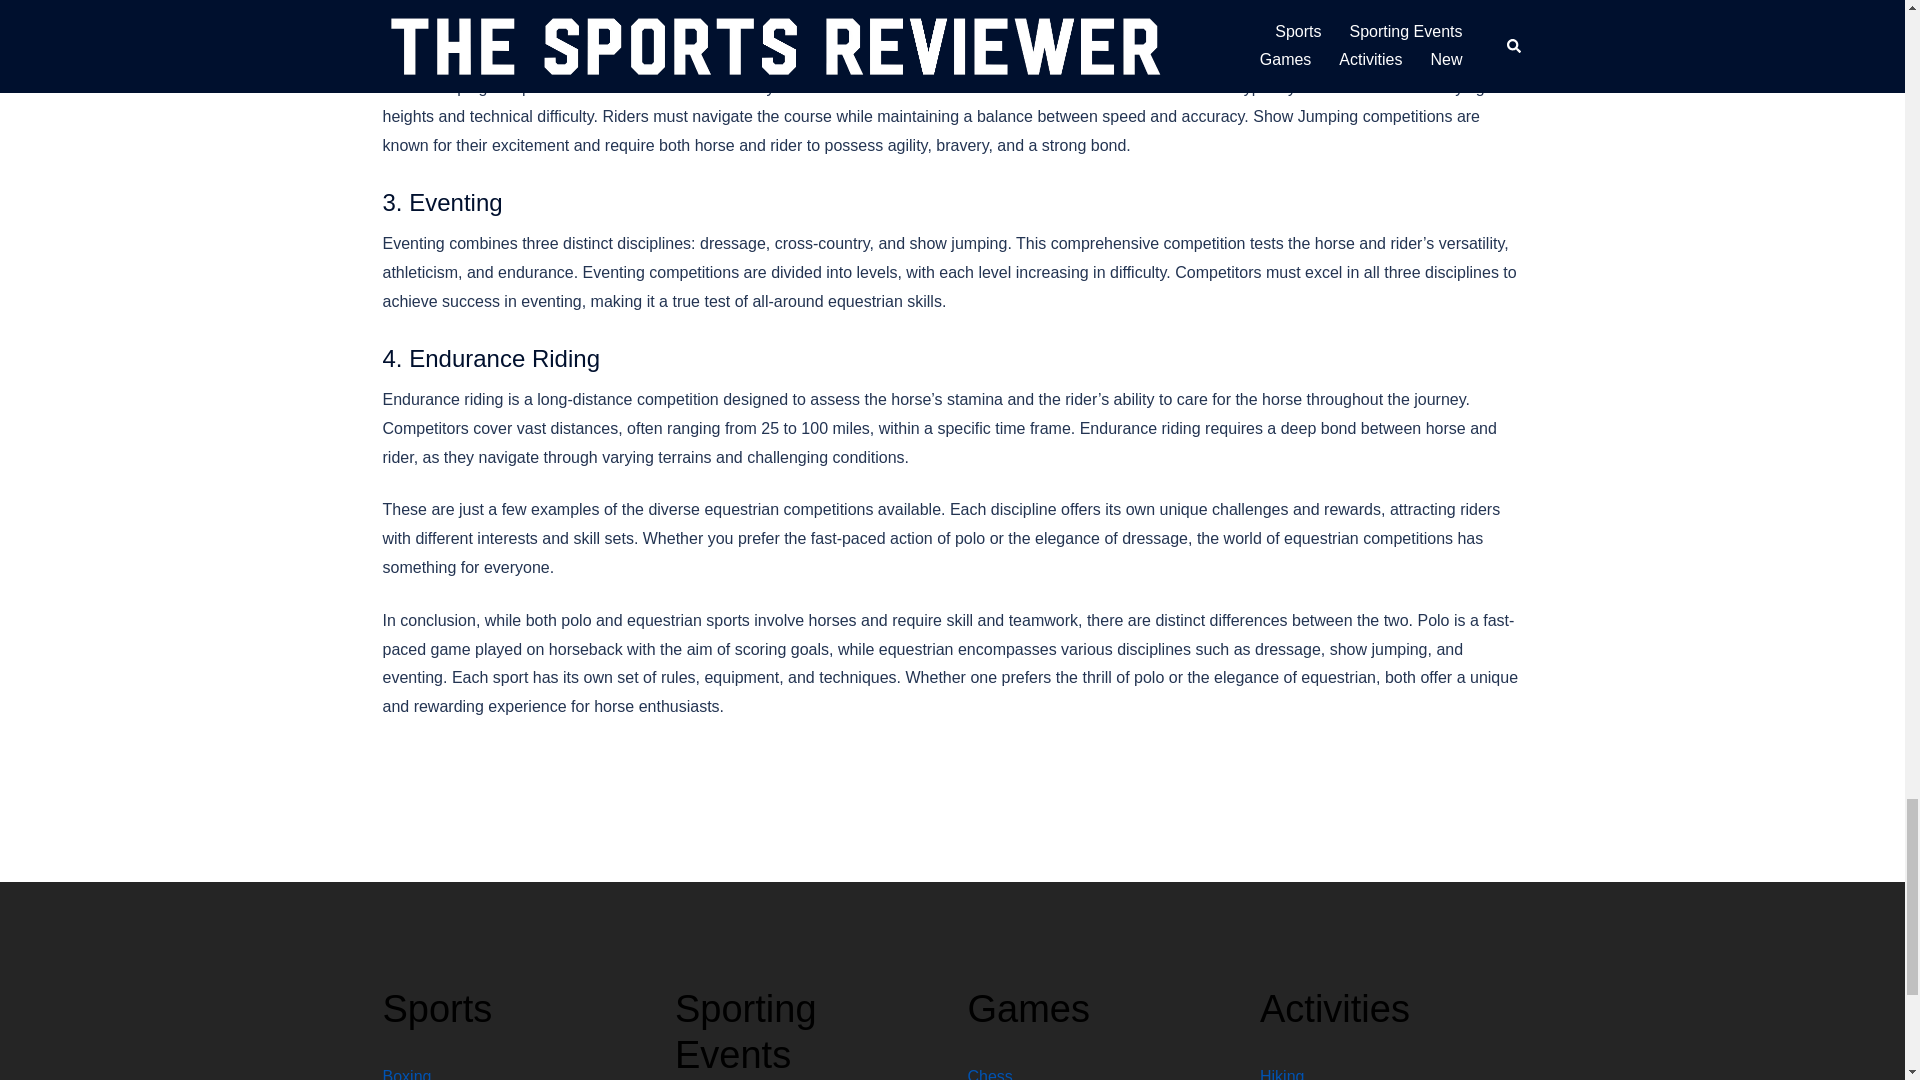  Describe the element at coordinates (990, 1074) in the screenshot. I see `Chess` at that location.